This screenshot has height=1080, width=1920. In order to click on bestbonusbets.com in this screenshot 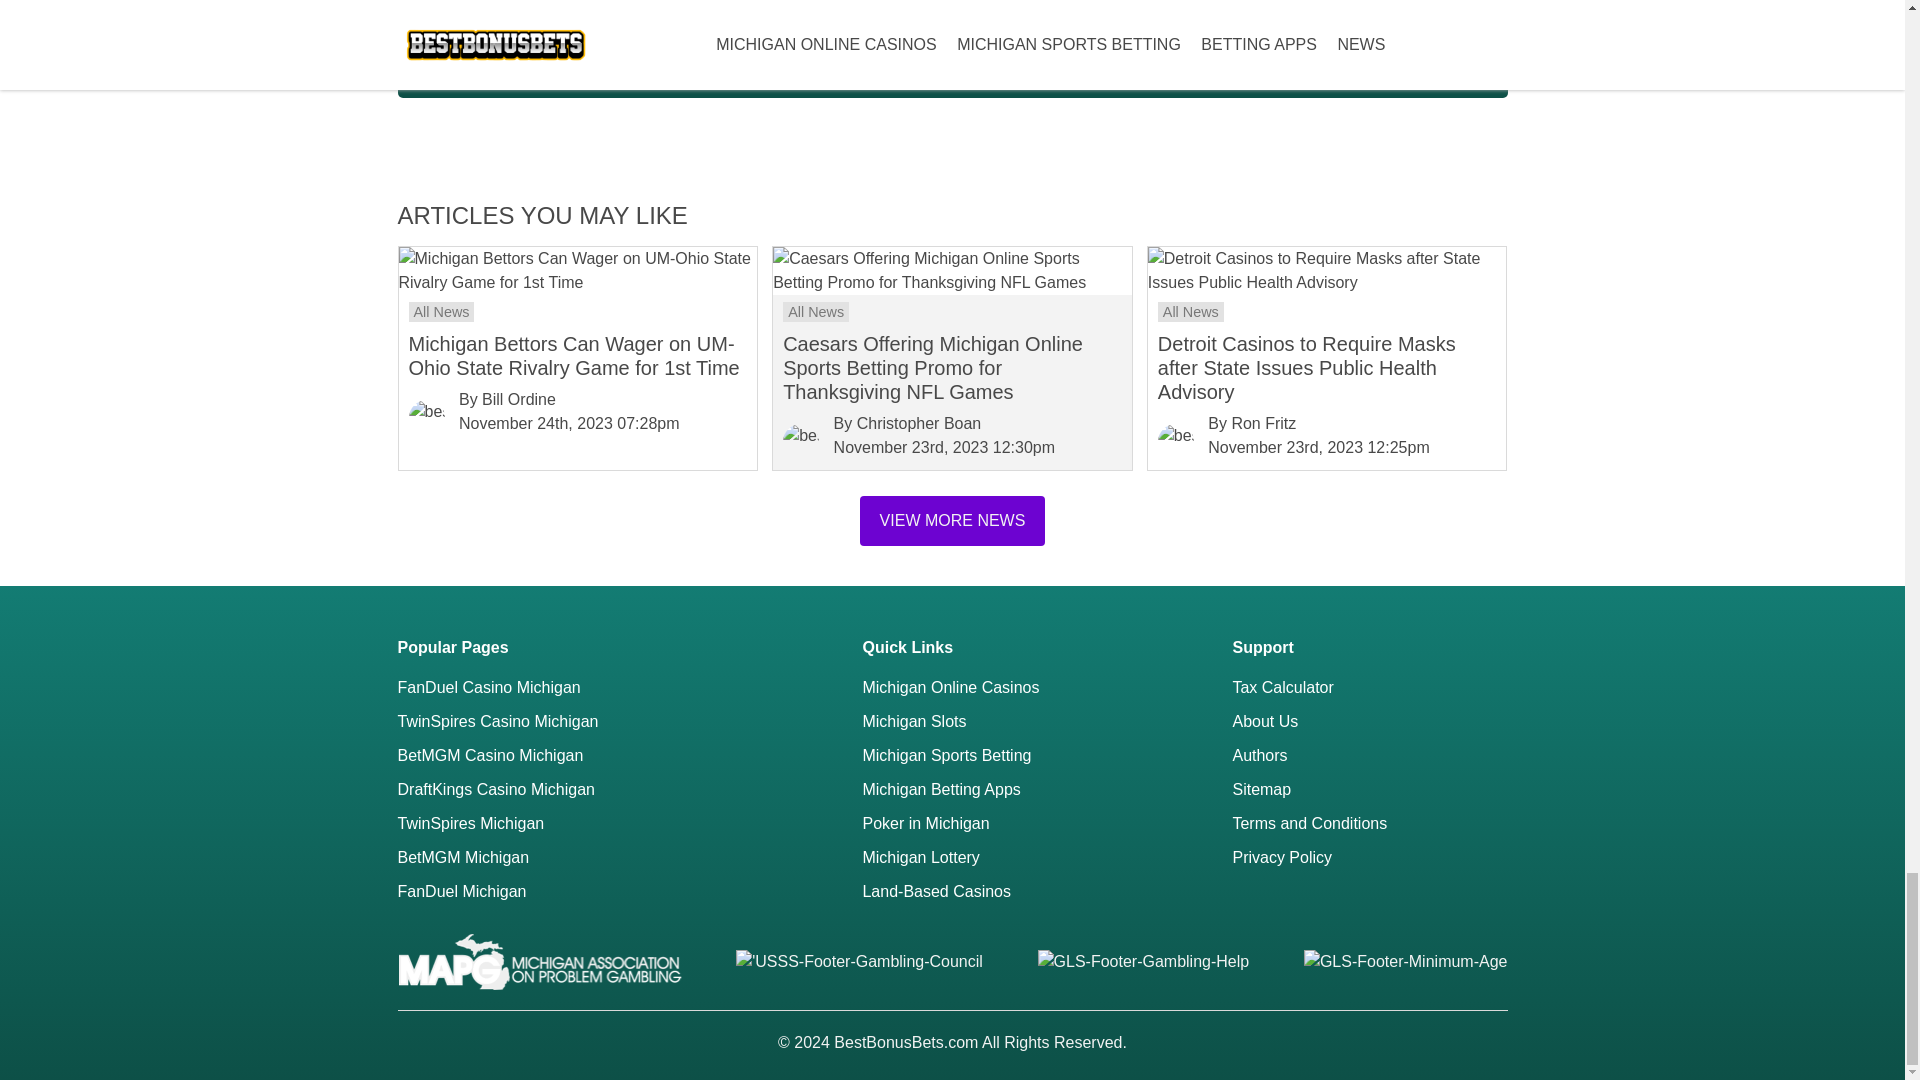, I will do `click(1176, 442)`.